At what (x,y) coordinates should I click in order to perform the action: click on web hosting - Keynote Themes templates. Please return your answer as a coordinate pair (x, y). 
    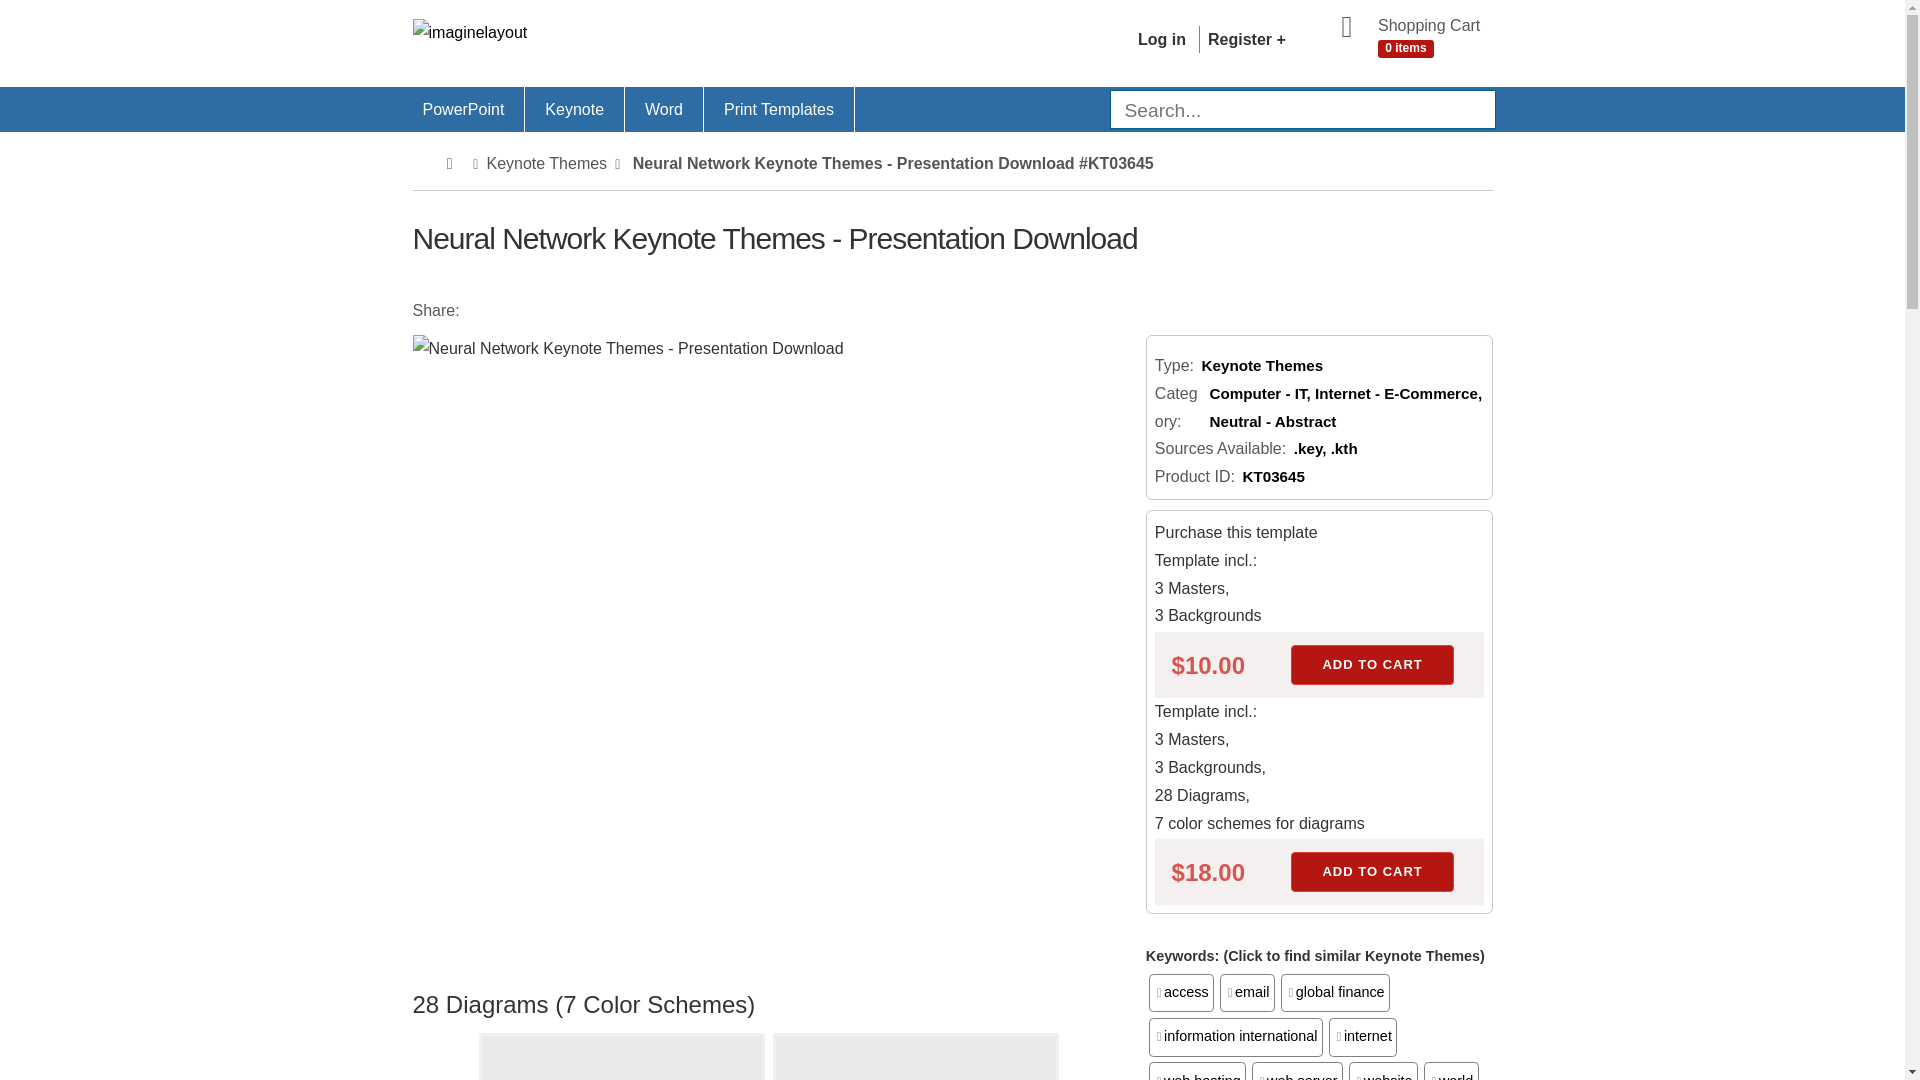
    Looking at the image, I should click on (1197, 1070).